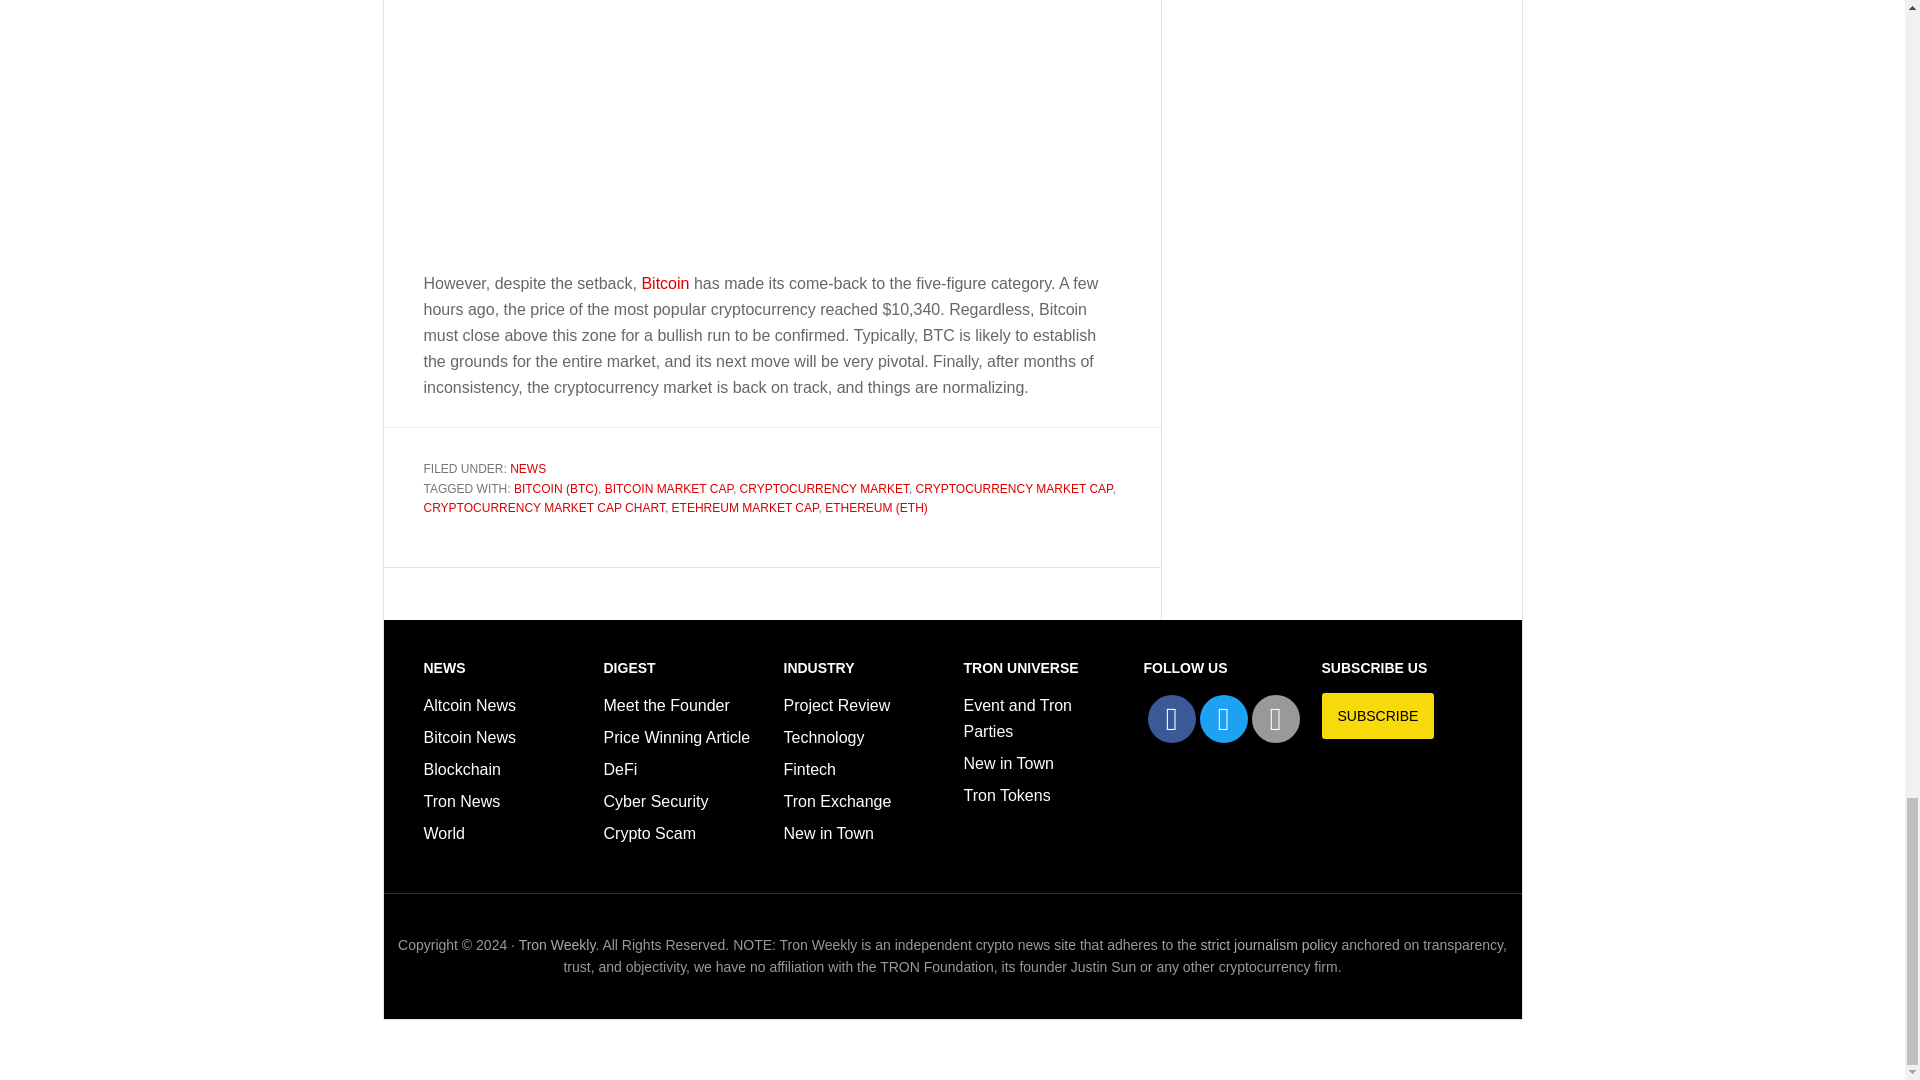 This screenshot has height=1080, width=1920. What do you see at coordinates (1275, 719) in the screenshot?
I see `Telegram` at bounding box center [1275, 719].